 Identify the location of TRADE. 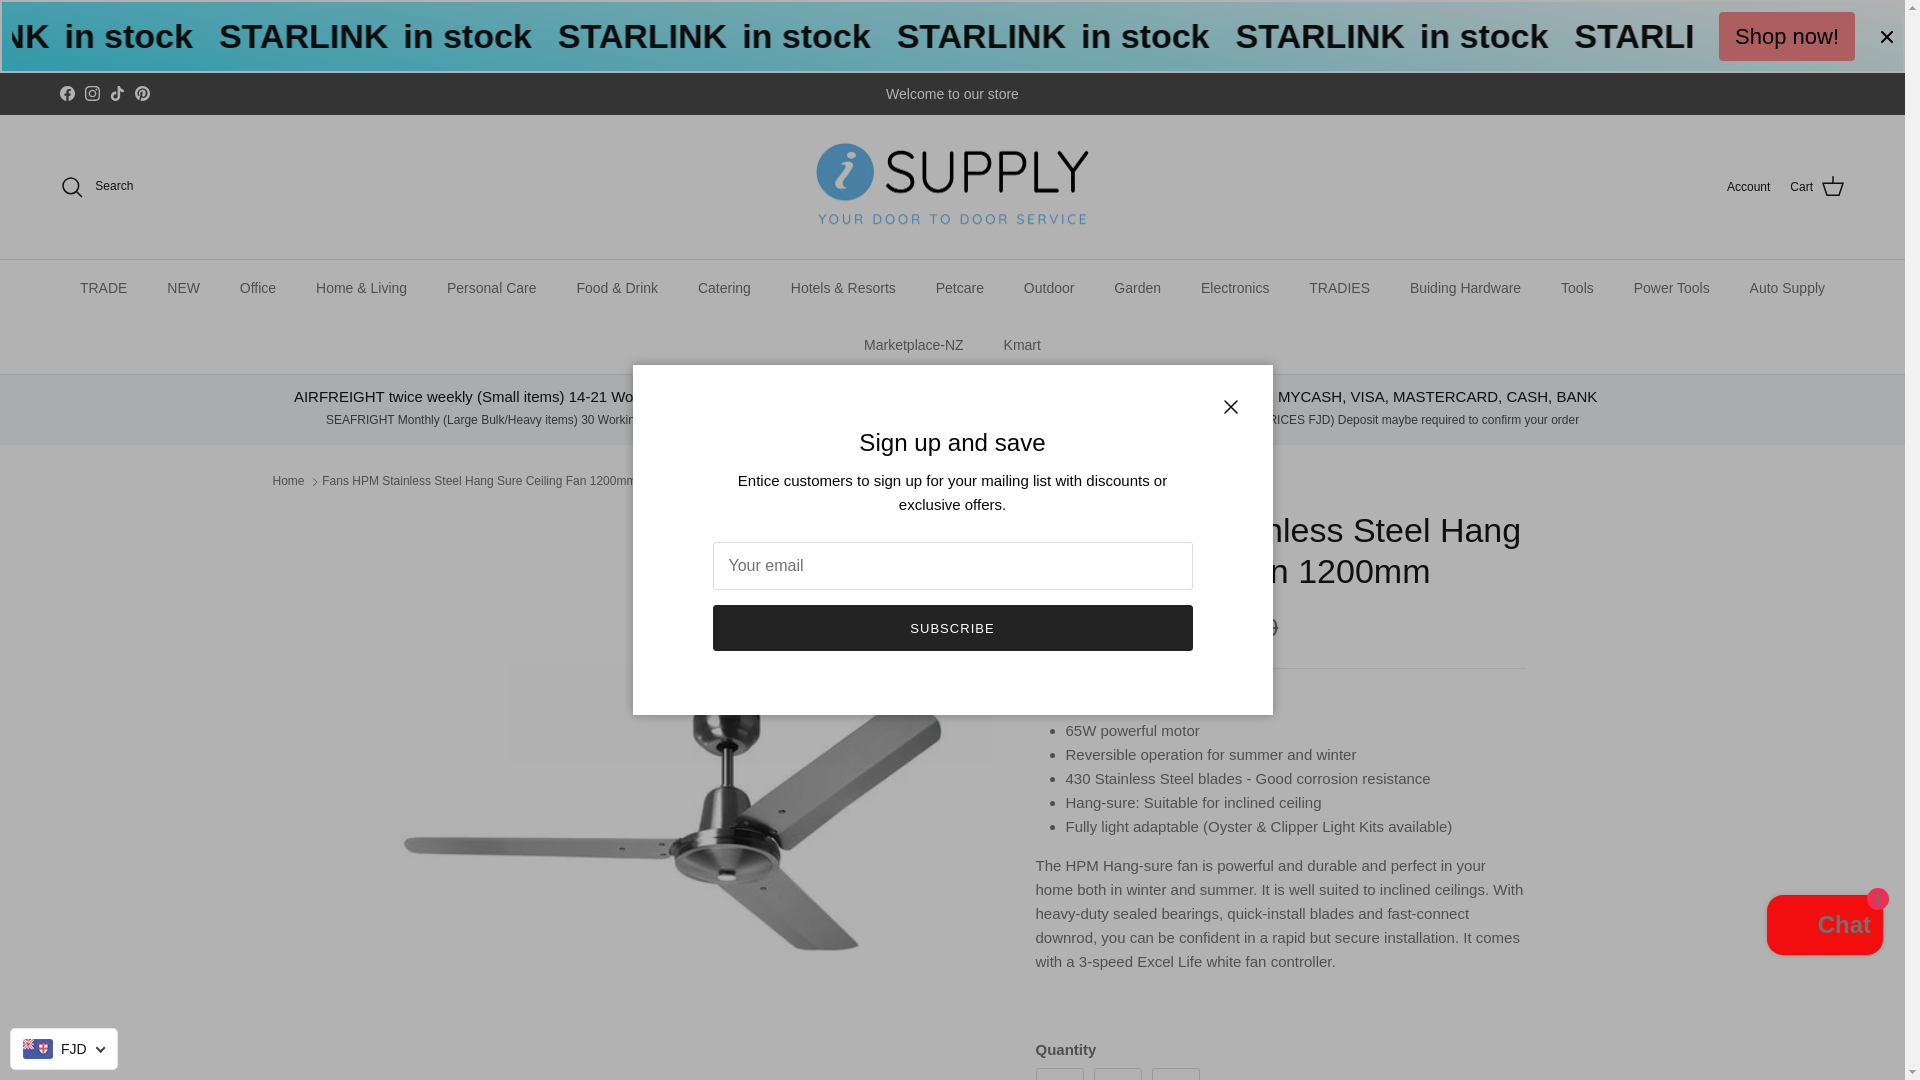
(103, 288).